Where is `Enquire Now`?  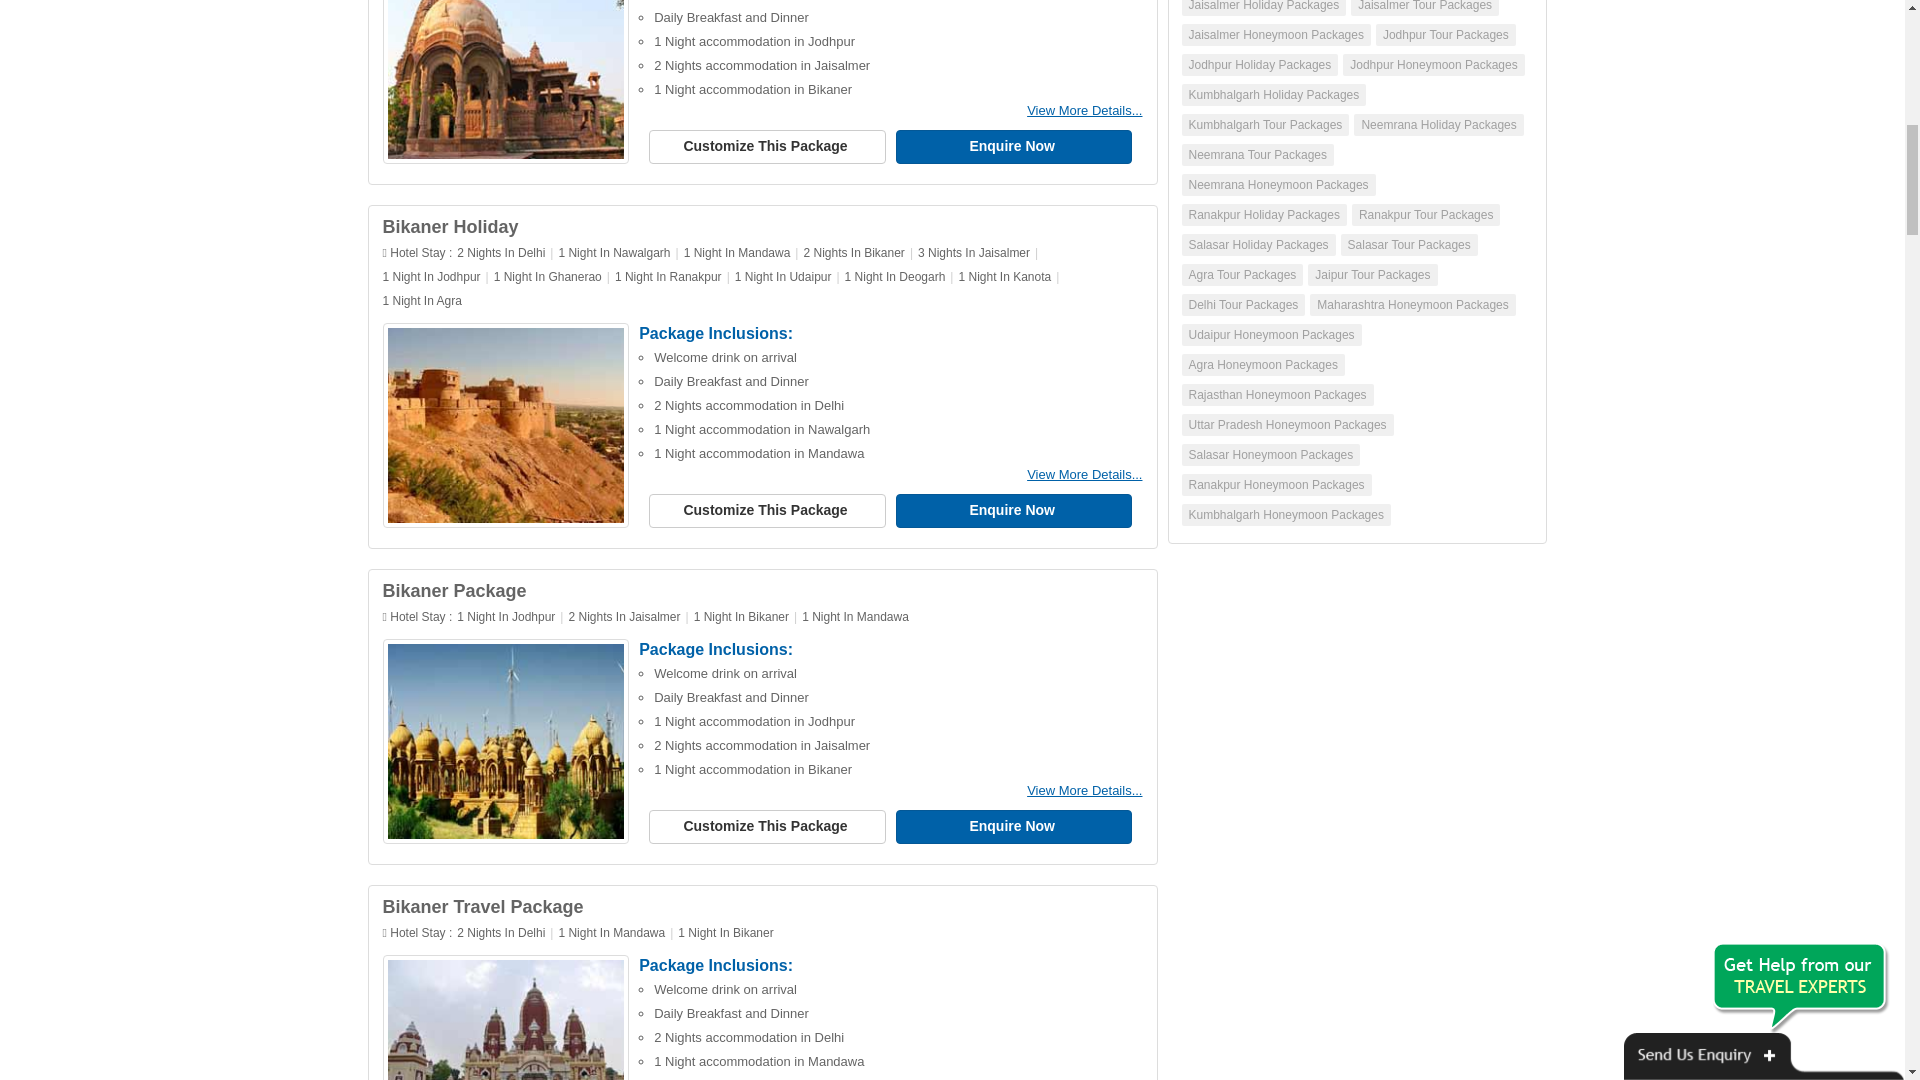 Enquire Now is located at coordinates (1014, 826).